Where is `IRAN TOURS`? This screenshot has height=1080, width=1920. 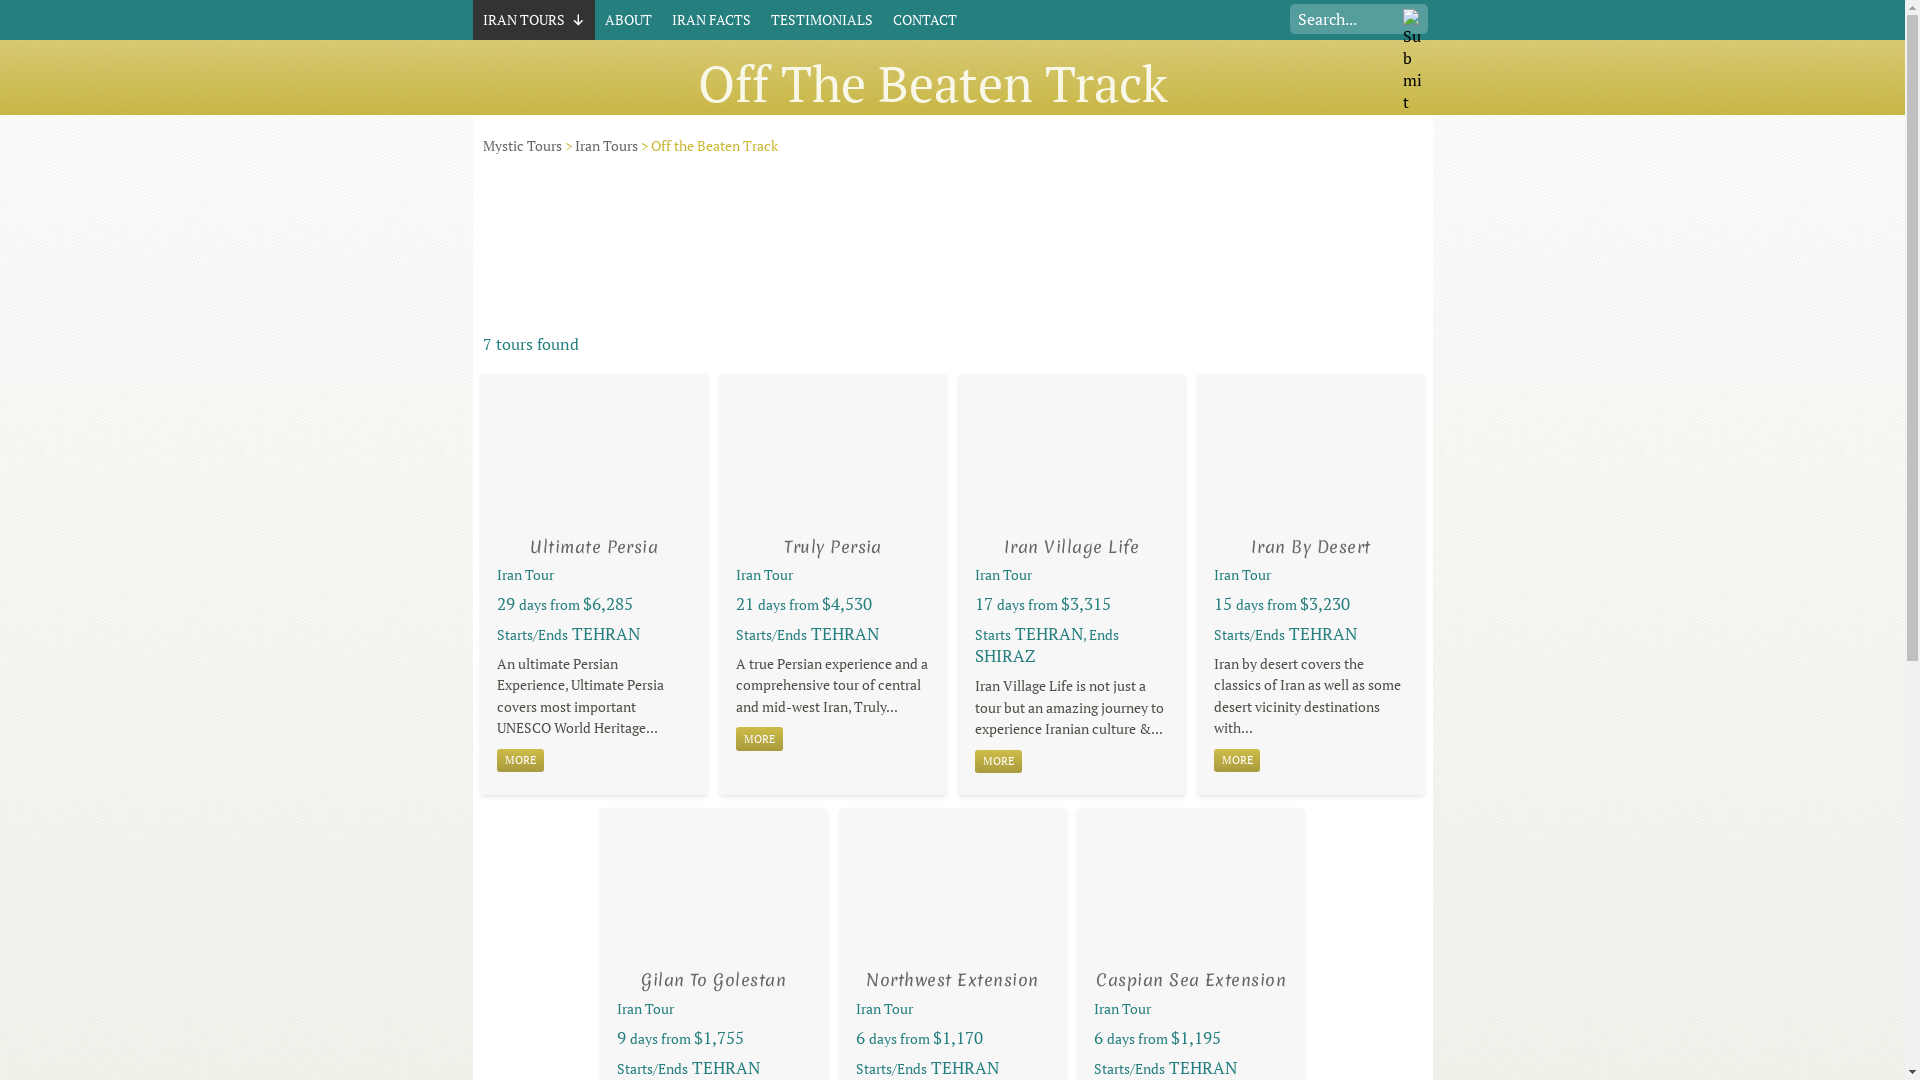
IRAN TOURS is located at coordinates (533, 20).